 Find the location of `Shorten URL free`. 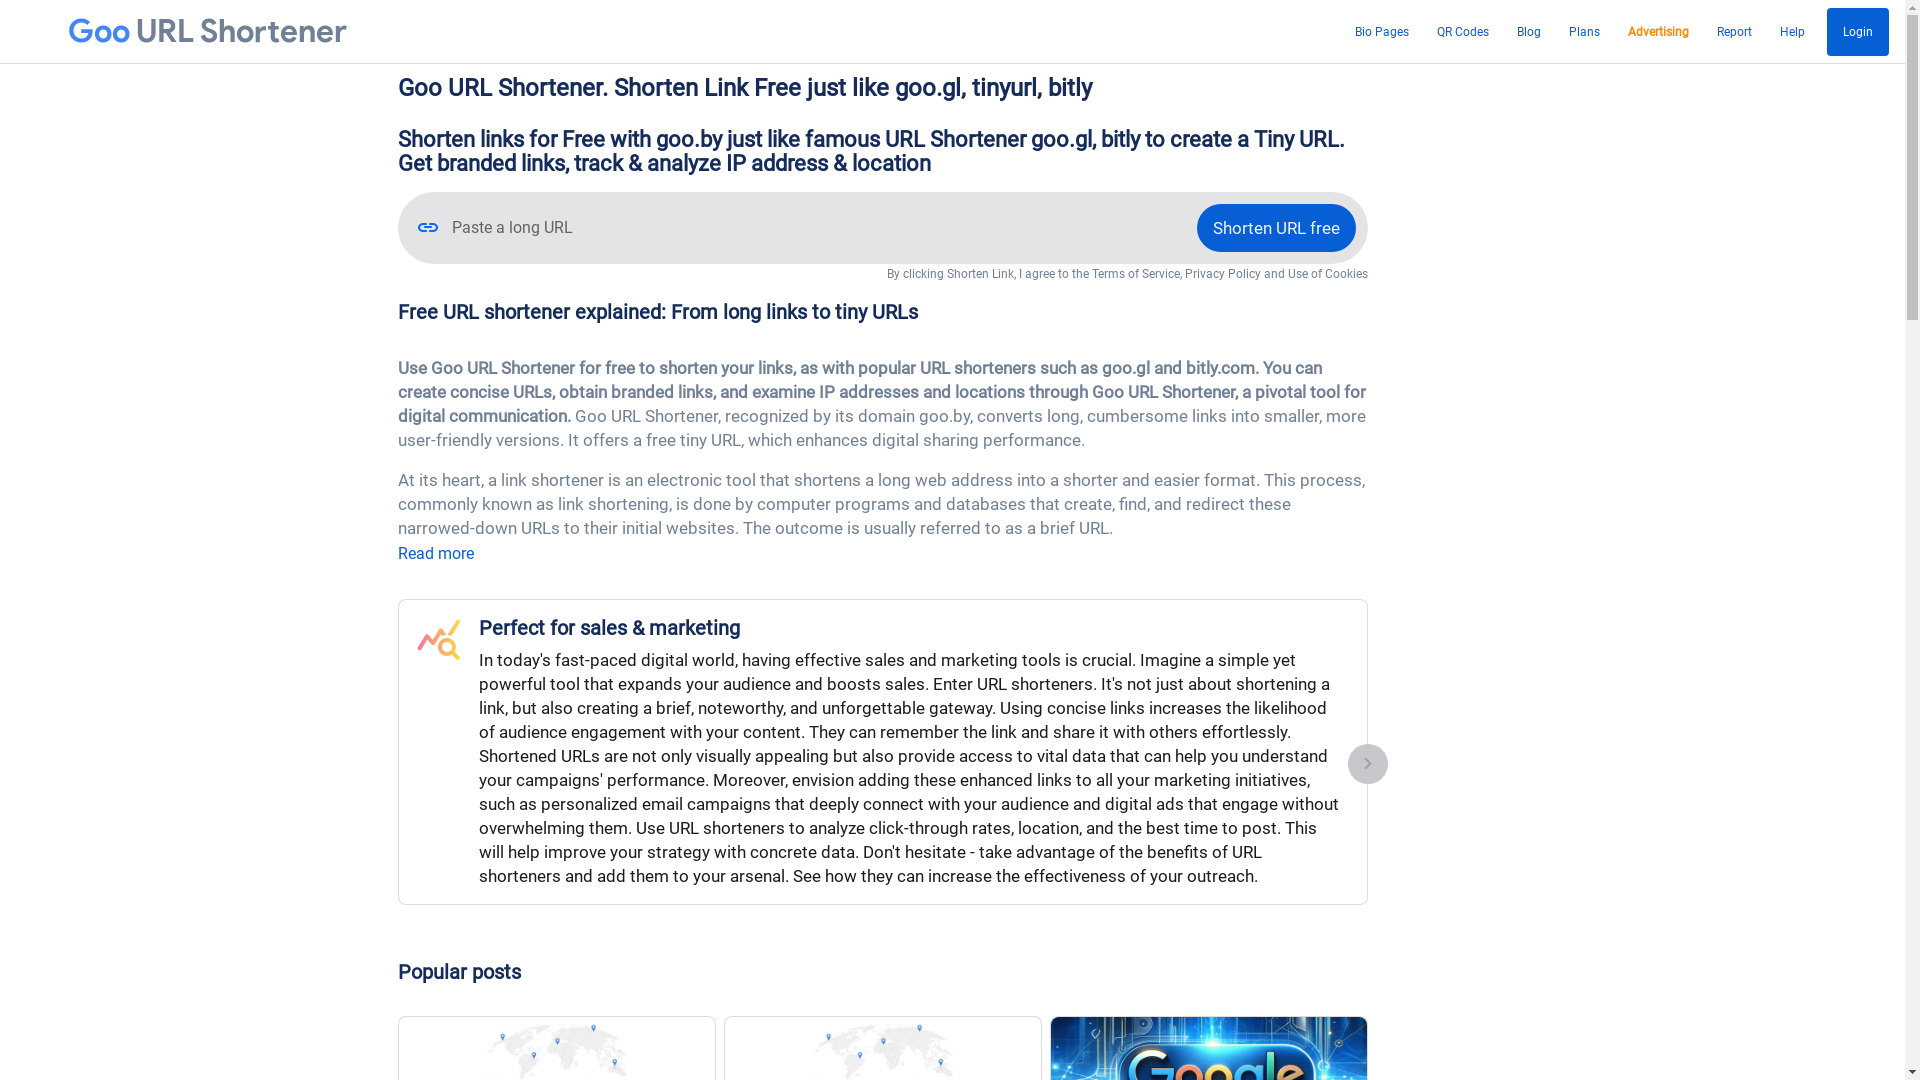

Shorten URL free is located at coordinates (1276, 228).